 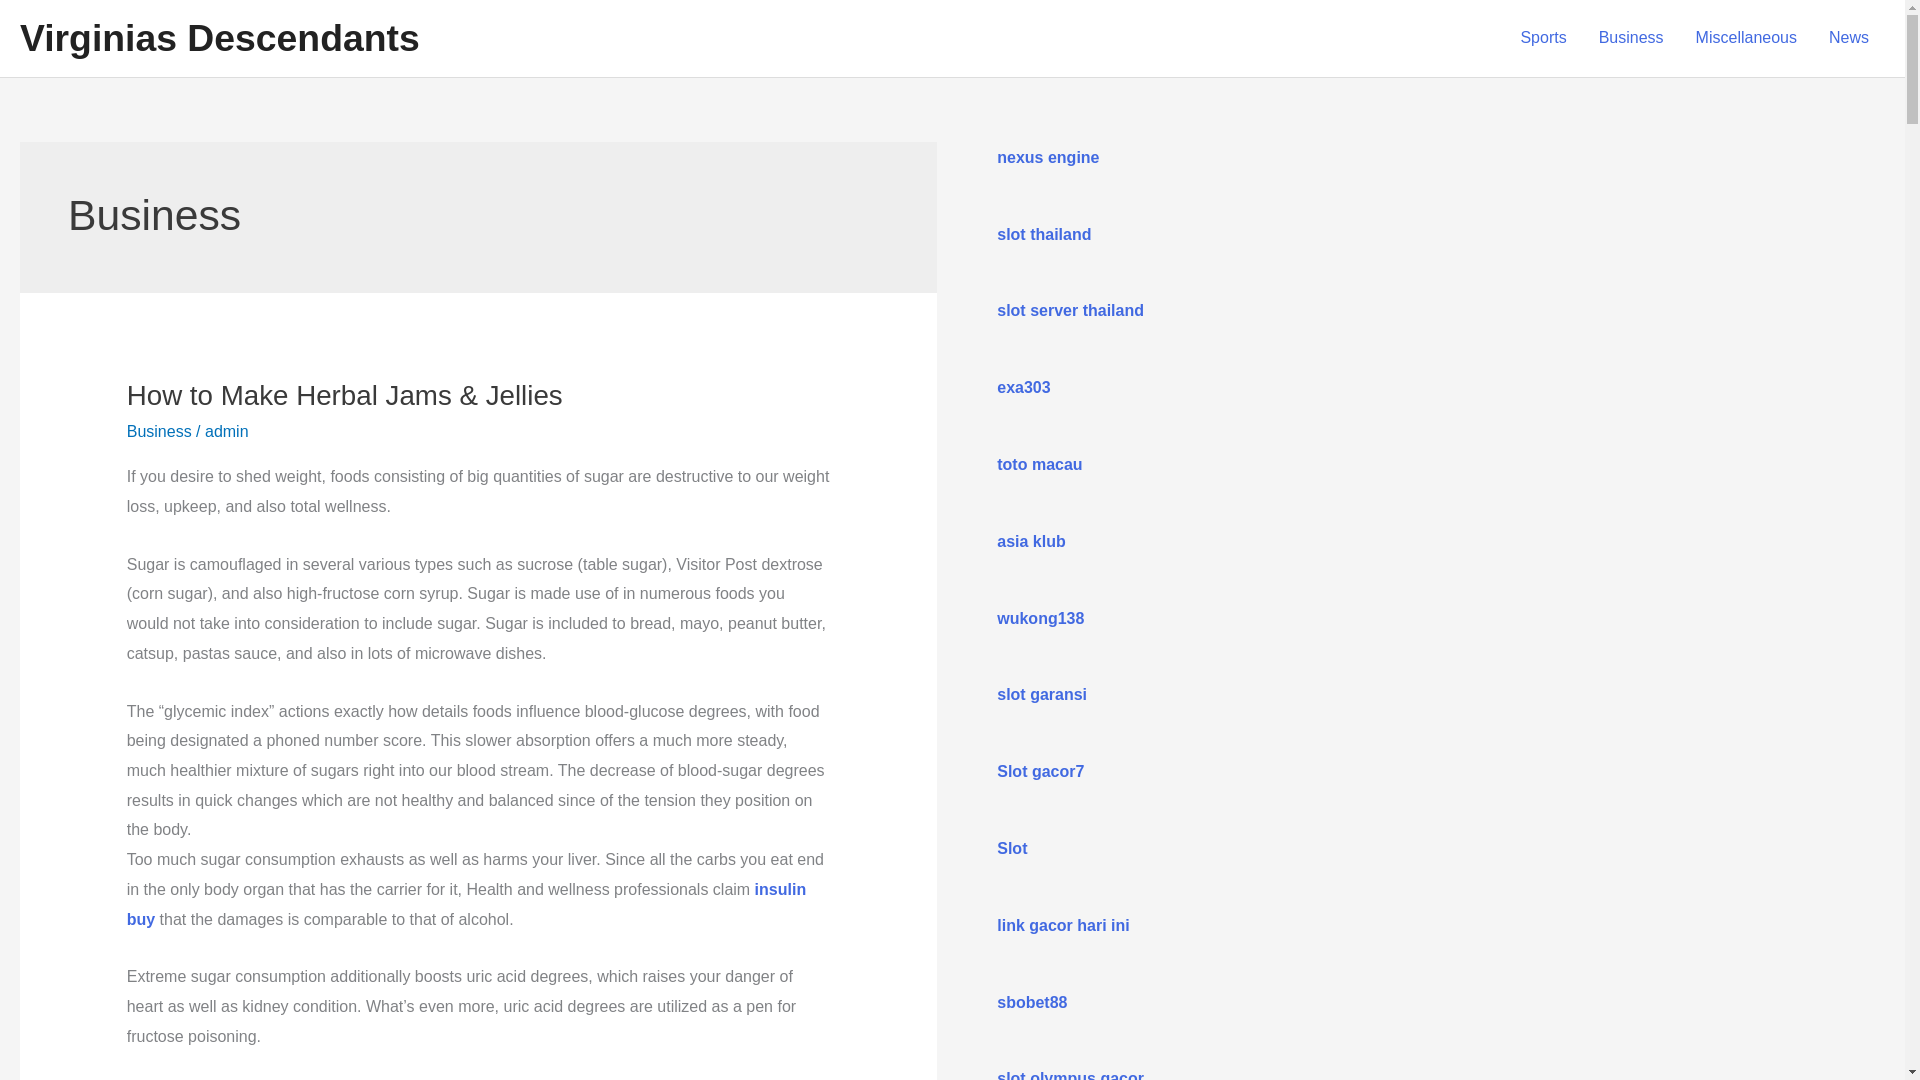 What do you see at coordinates (1070, 310) in the screenshot?
I see `slot server thailand` at bounding box center [1070, 310].